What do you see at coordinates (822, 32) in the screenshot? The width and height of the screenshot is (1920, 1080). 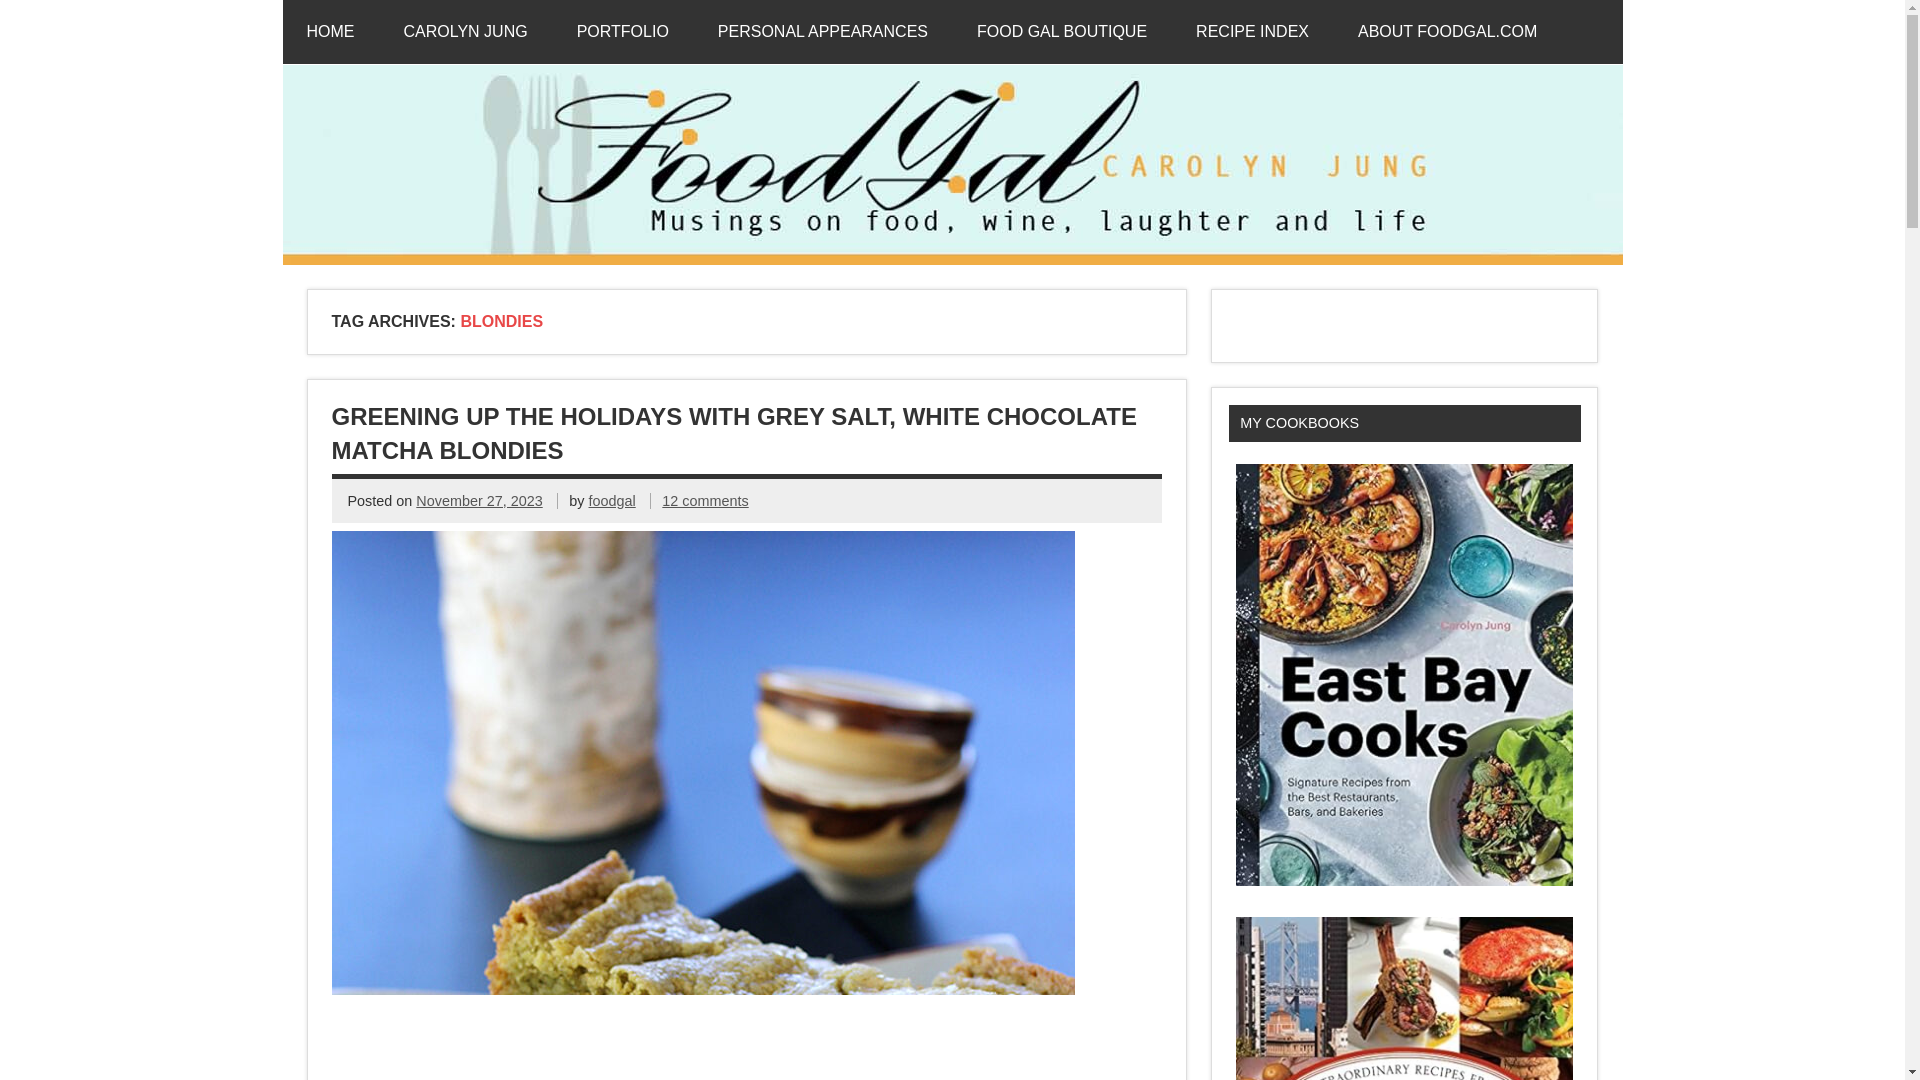 I see `PERSONAL APPEARANCES` at bounding box center [822, 32].